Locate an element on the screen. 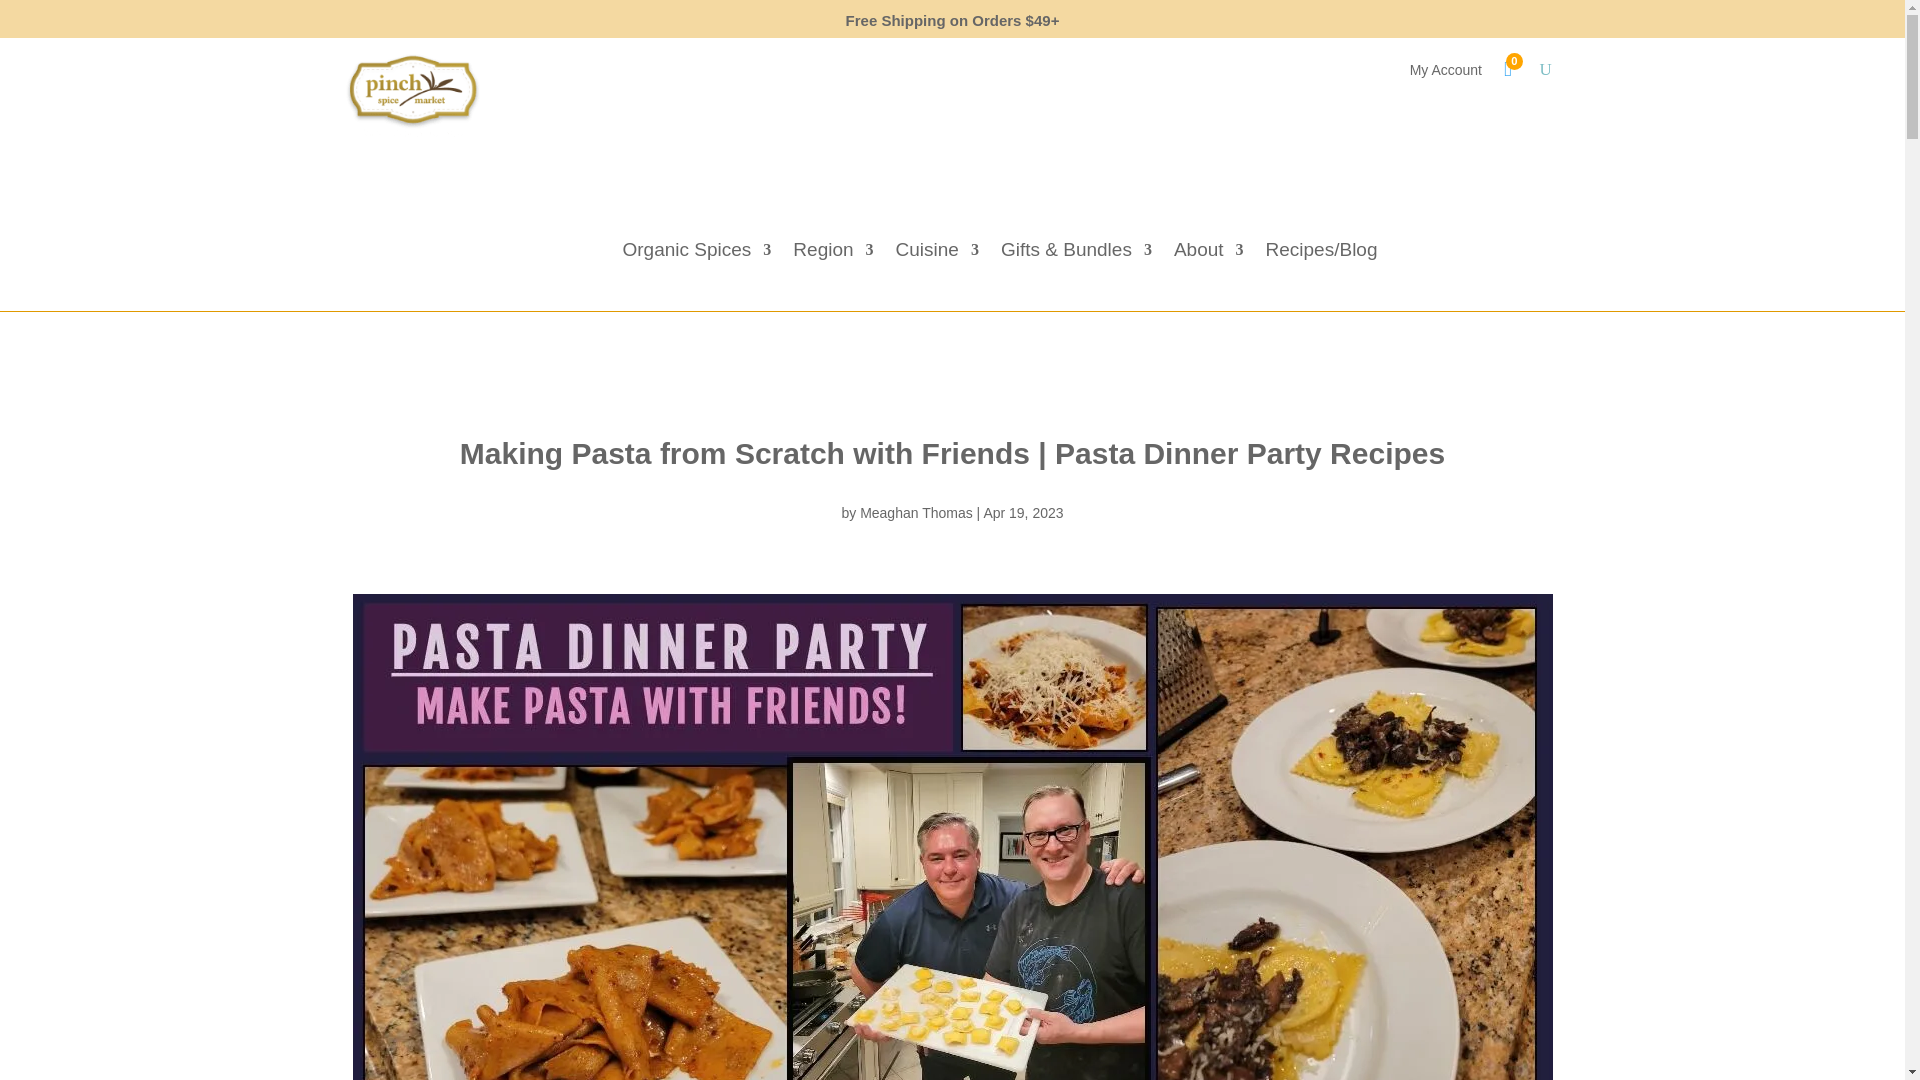 This screenshot has height=1080, width=1920. My Account is located at coordinates (1446, 74).